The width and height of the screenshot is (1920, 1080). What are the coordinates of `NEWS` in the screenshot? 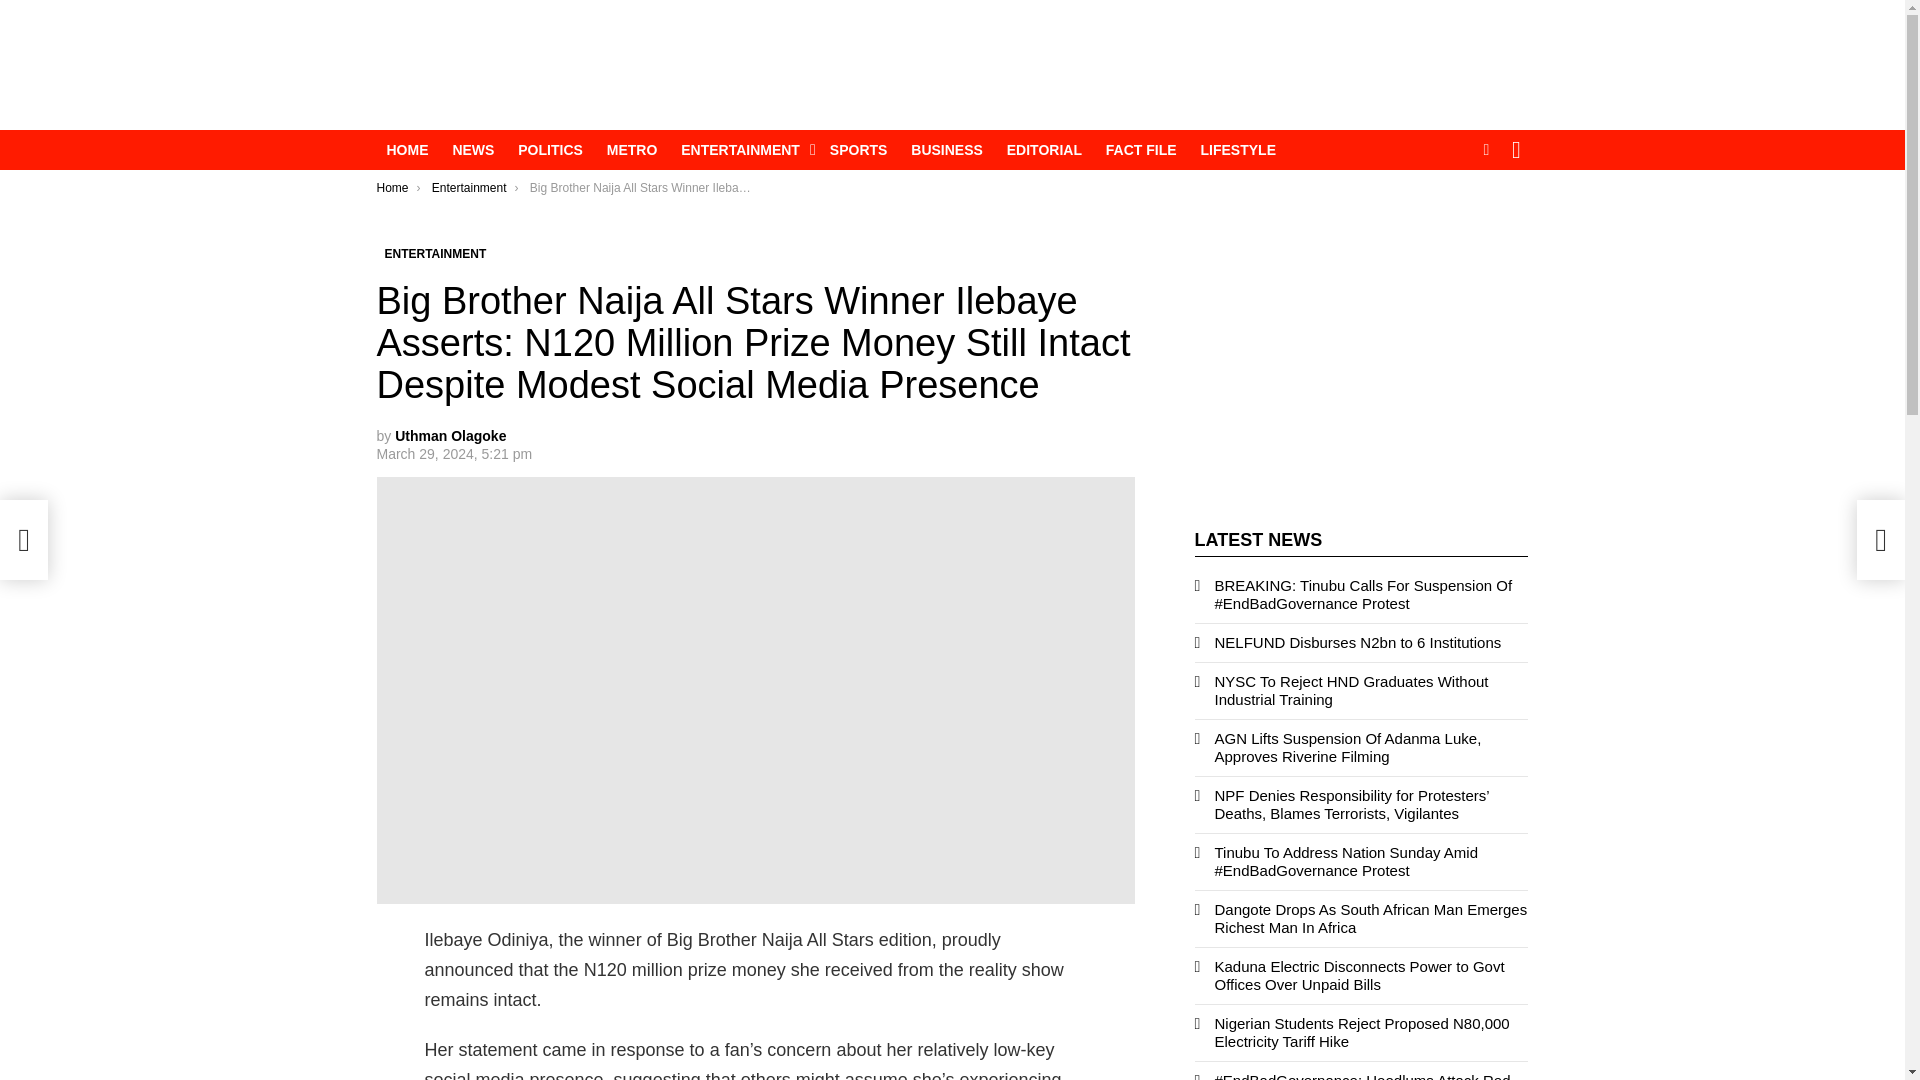 It's located at (472, 150).